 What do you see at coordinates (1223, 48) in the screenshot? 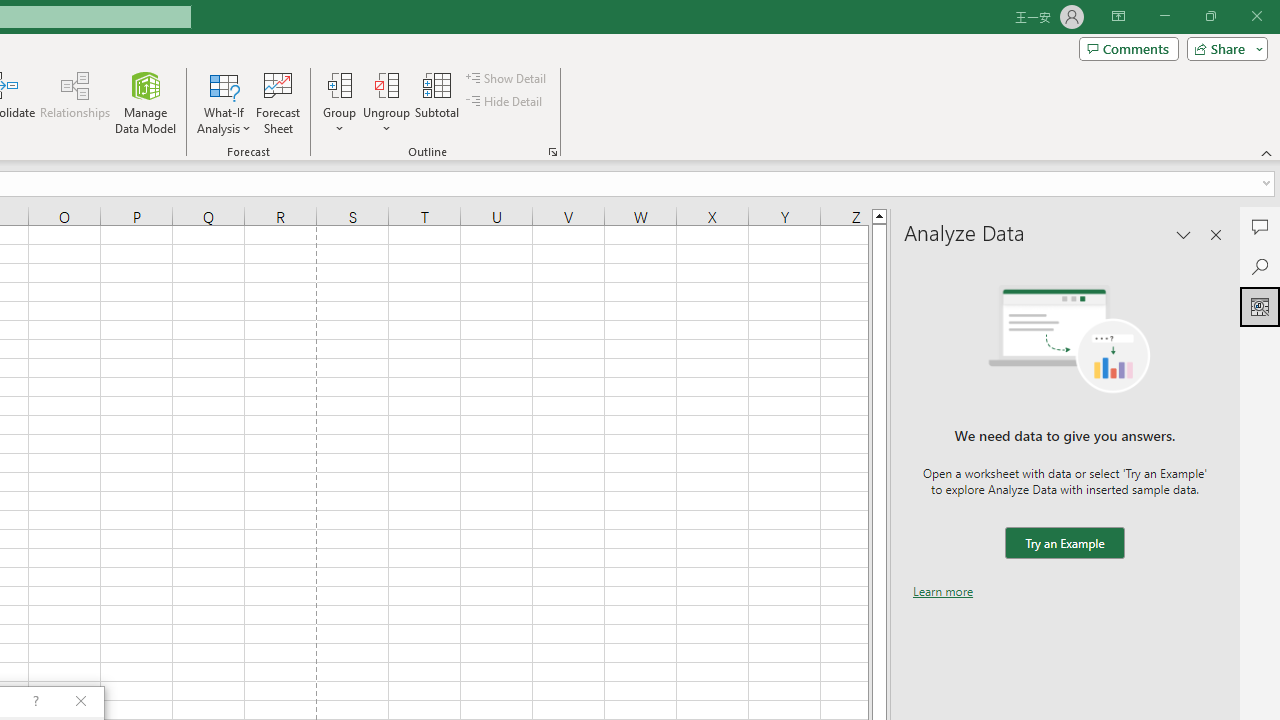
I see `Share` at bounding box center [1223, 48].